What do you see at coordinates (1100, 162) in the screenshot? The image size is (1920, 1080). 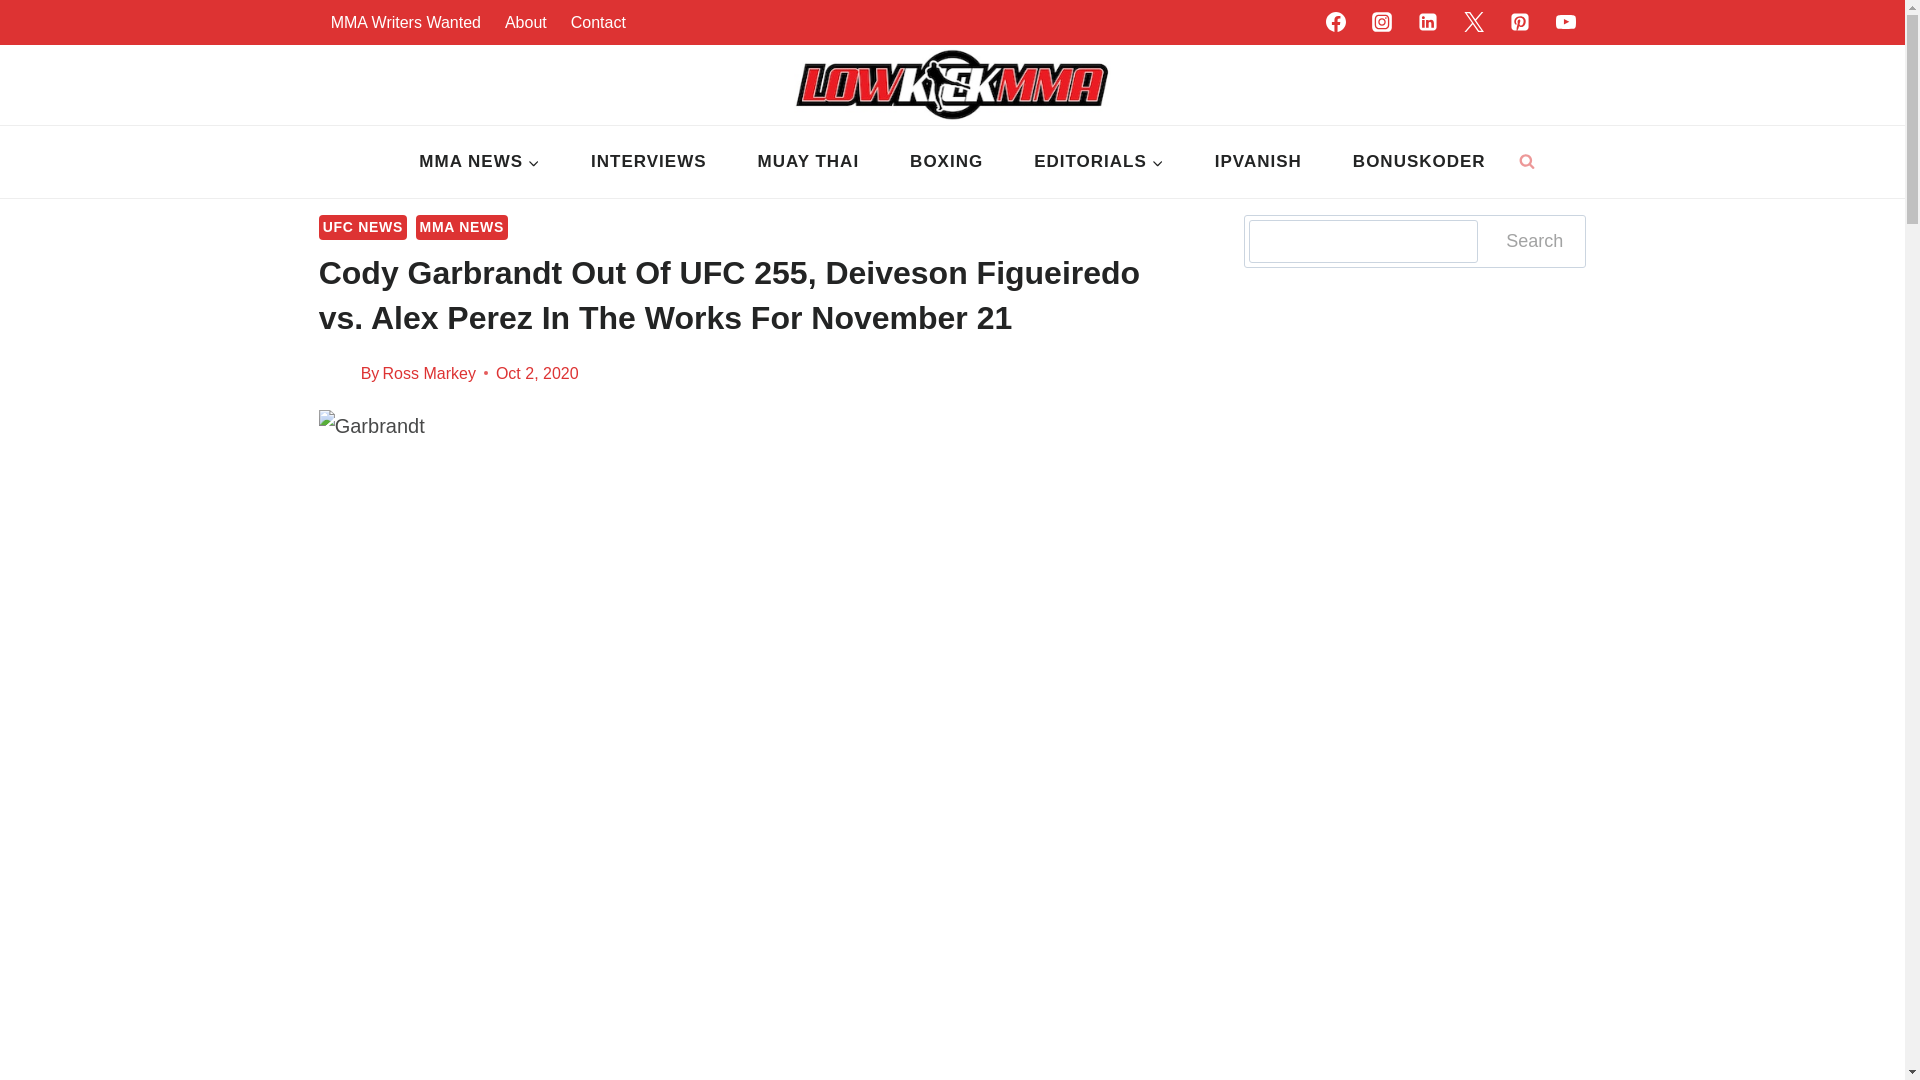 I see `EDITORIALS` at bounding box center [1100, 162].